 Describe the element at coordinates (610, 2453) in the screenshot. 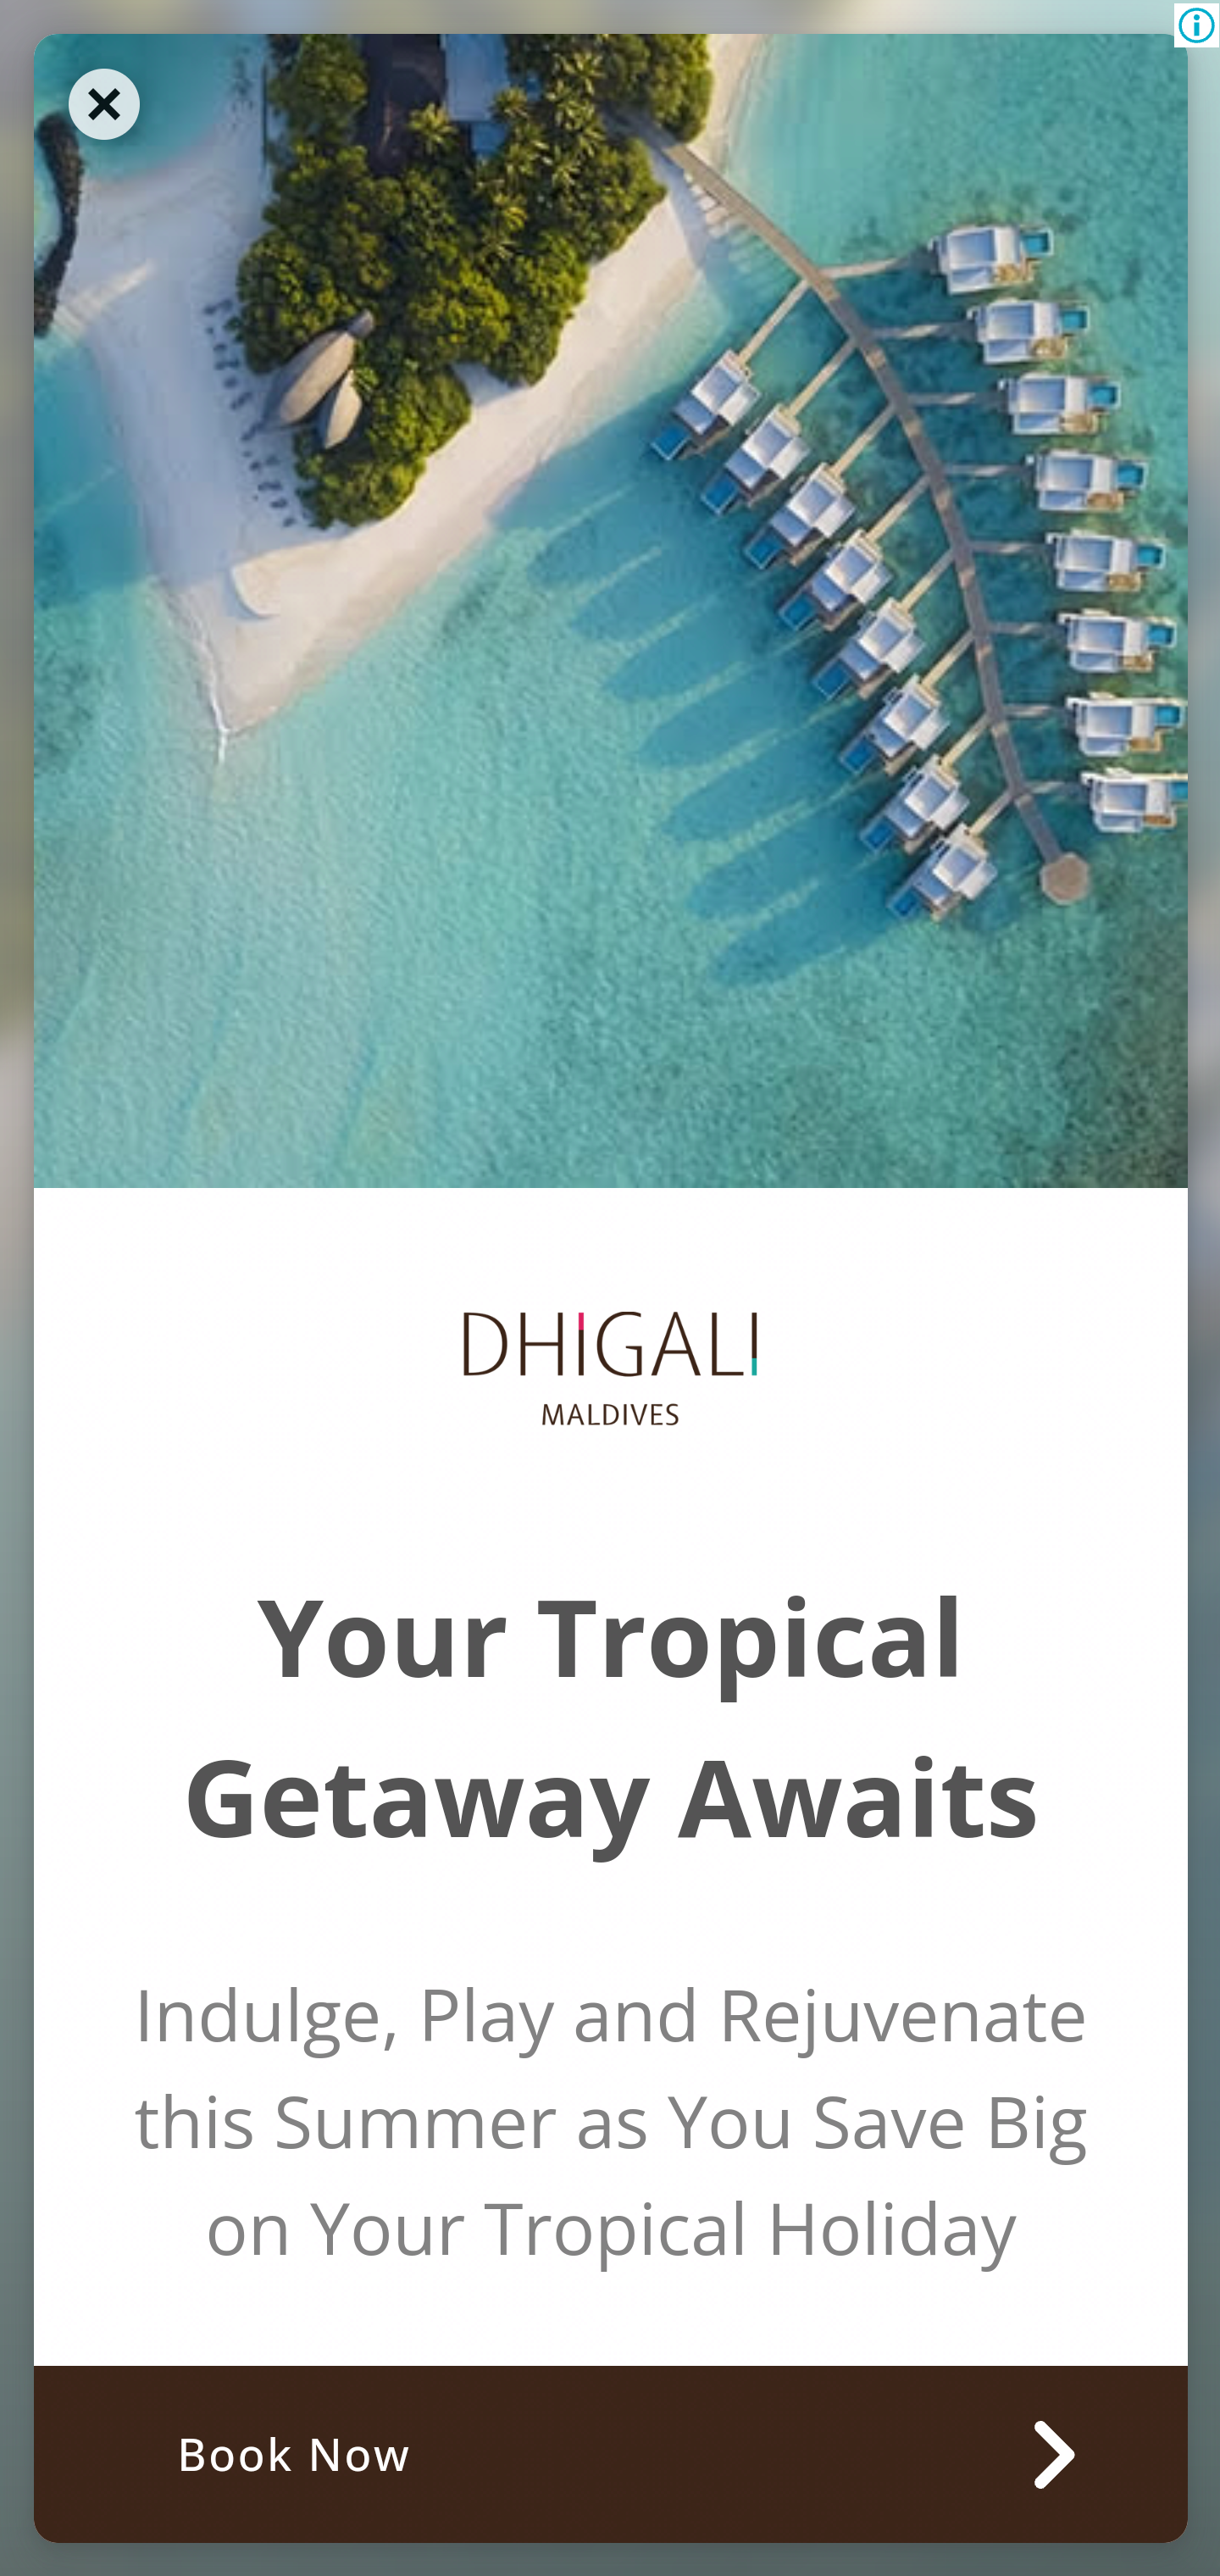

I see `Book Now` at that location.